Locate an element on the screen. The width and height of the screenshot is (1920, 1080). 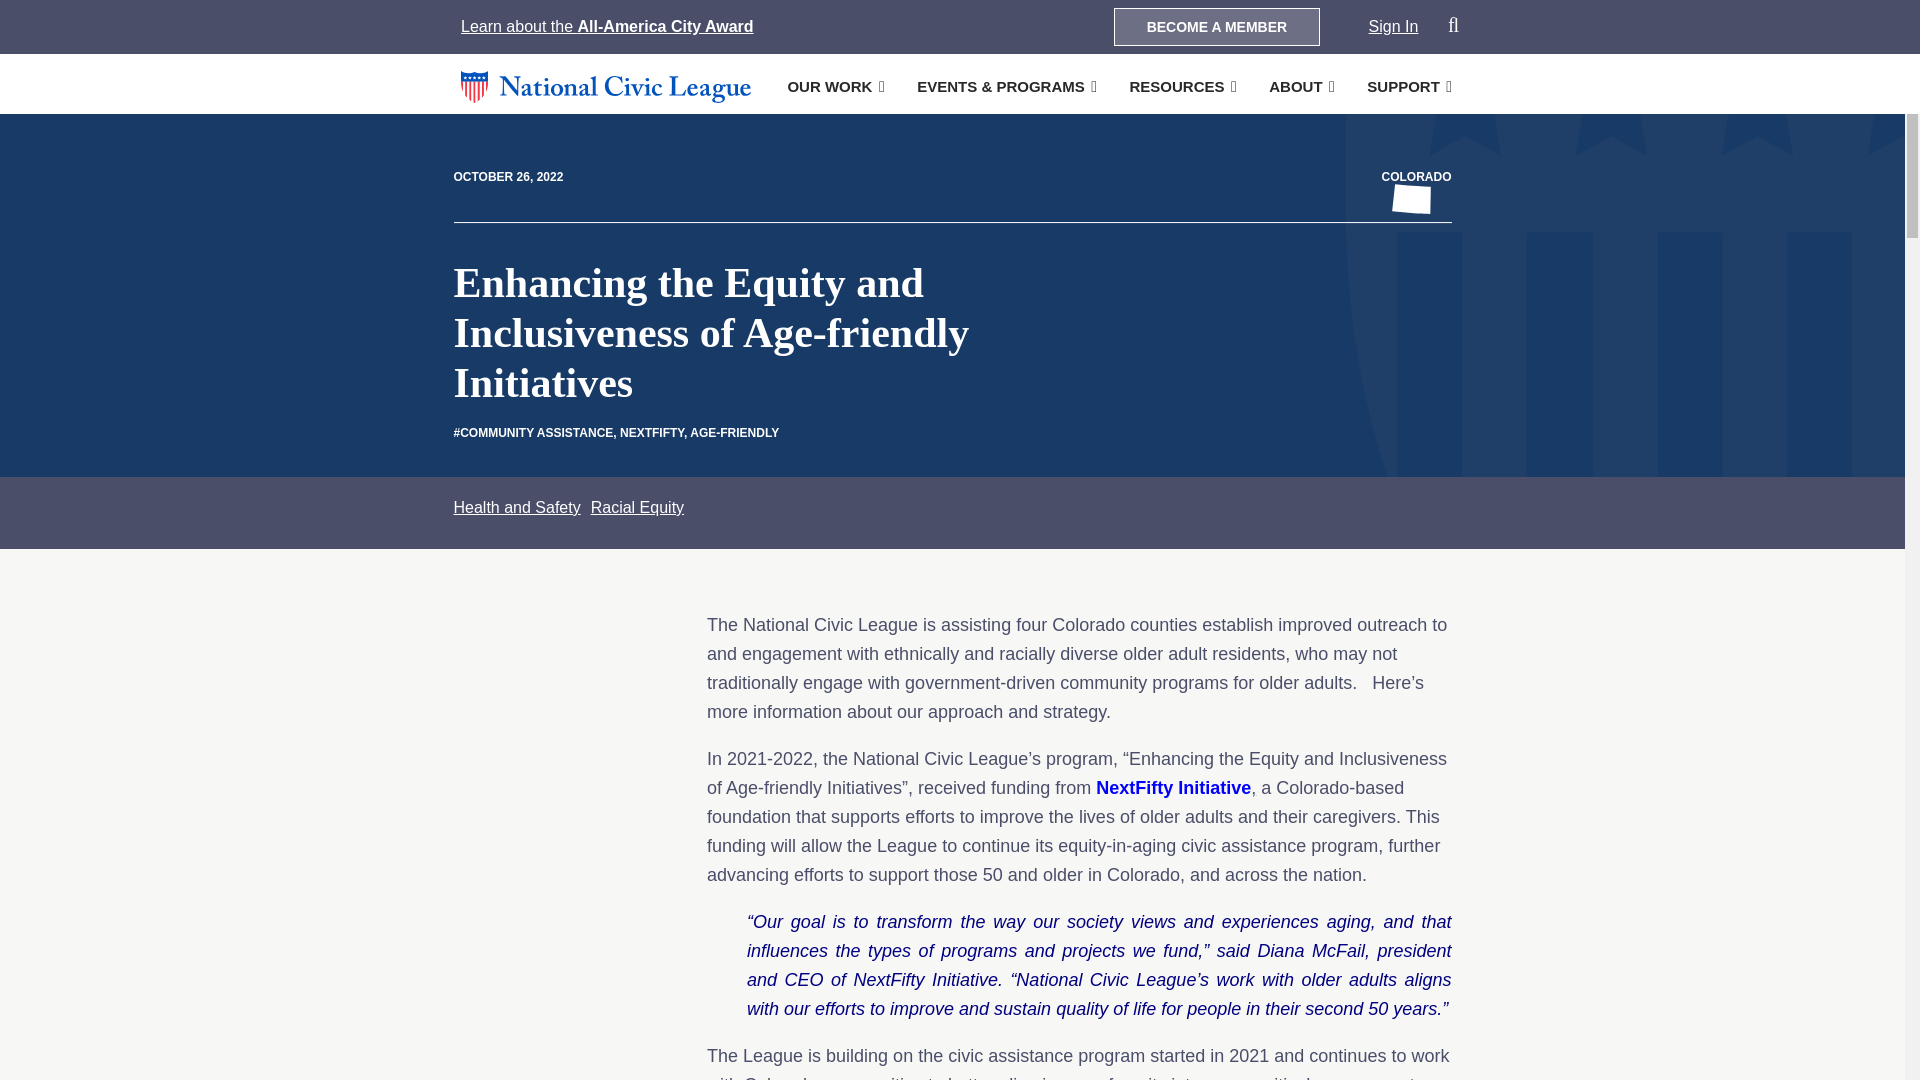
SUPPORT is located at coordinates (1404, 86).